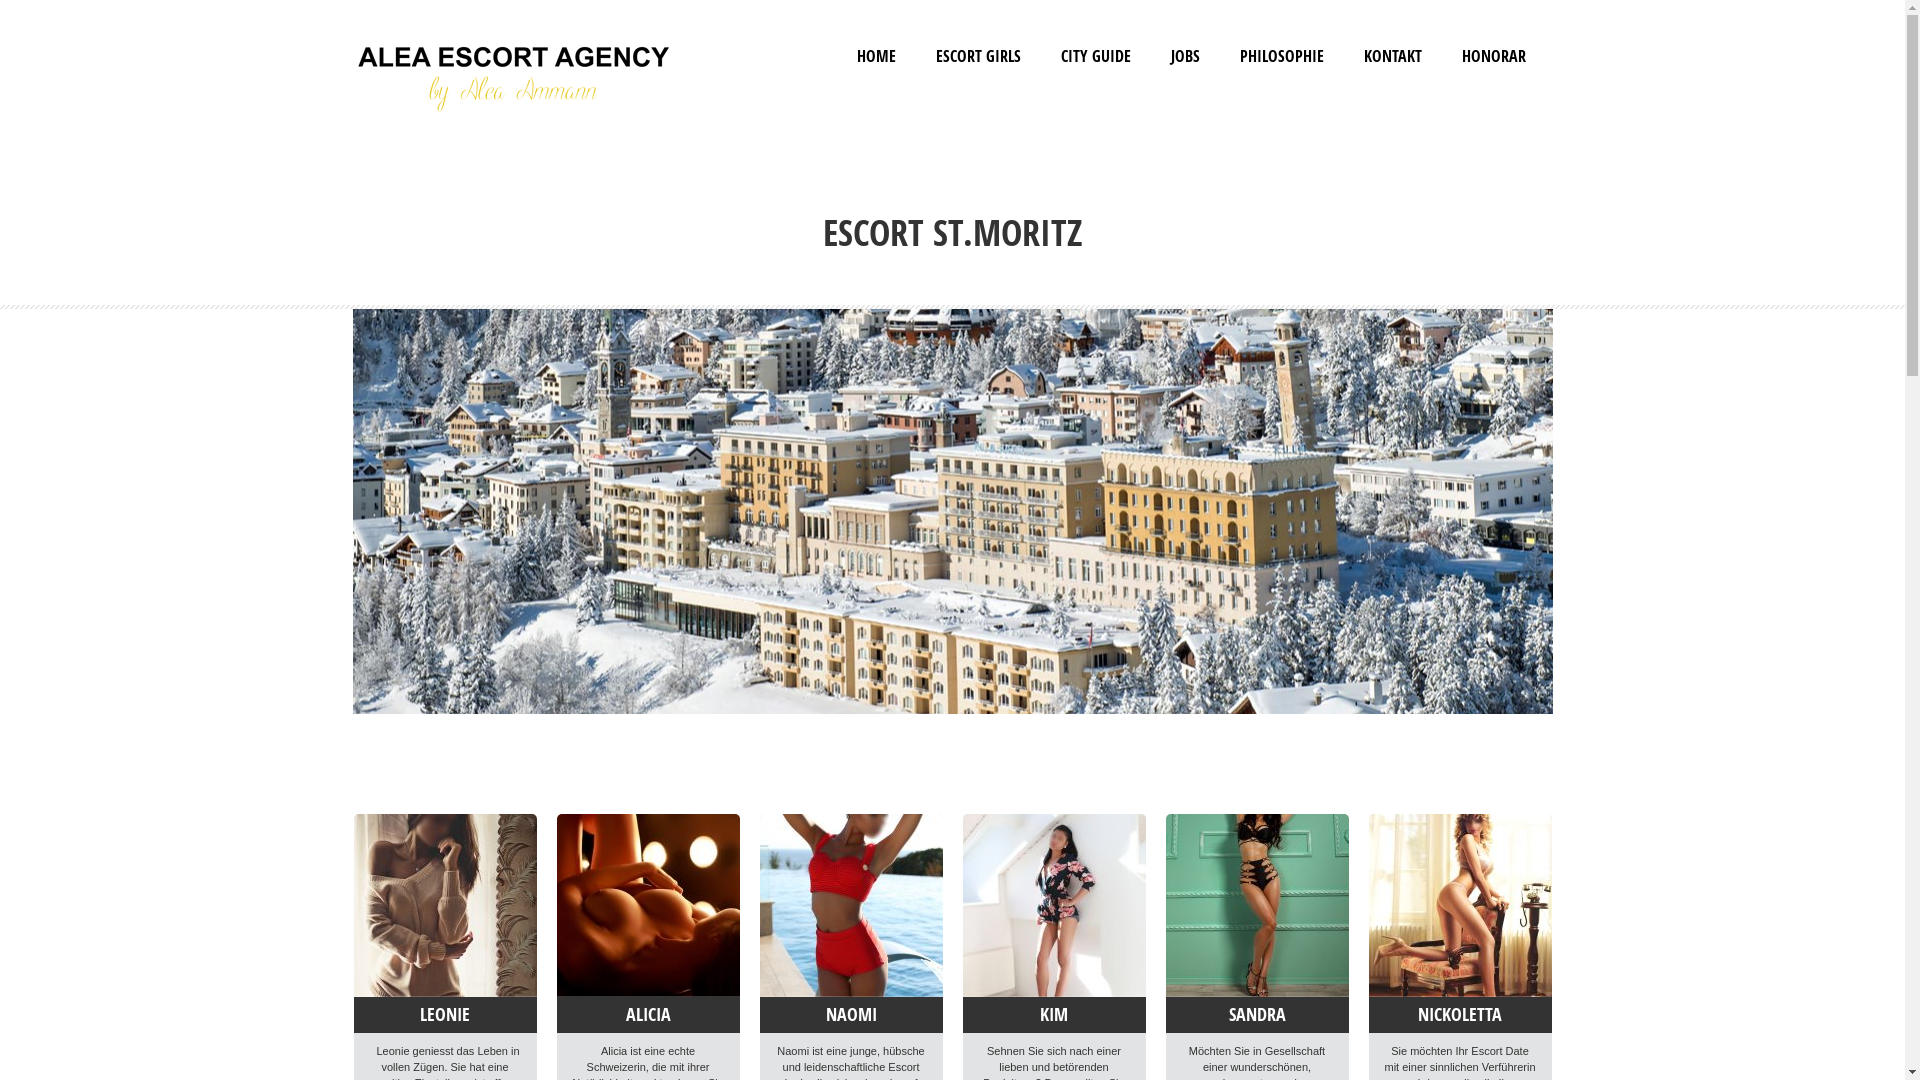  I want to click on CITY GUIDE, so click(1096, 56).